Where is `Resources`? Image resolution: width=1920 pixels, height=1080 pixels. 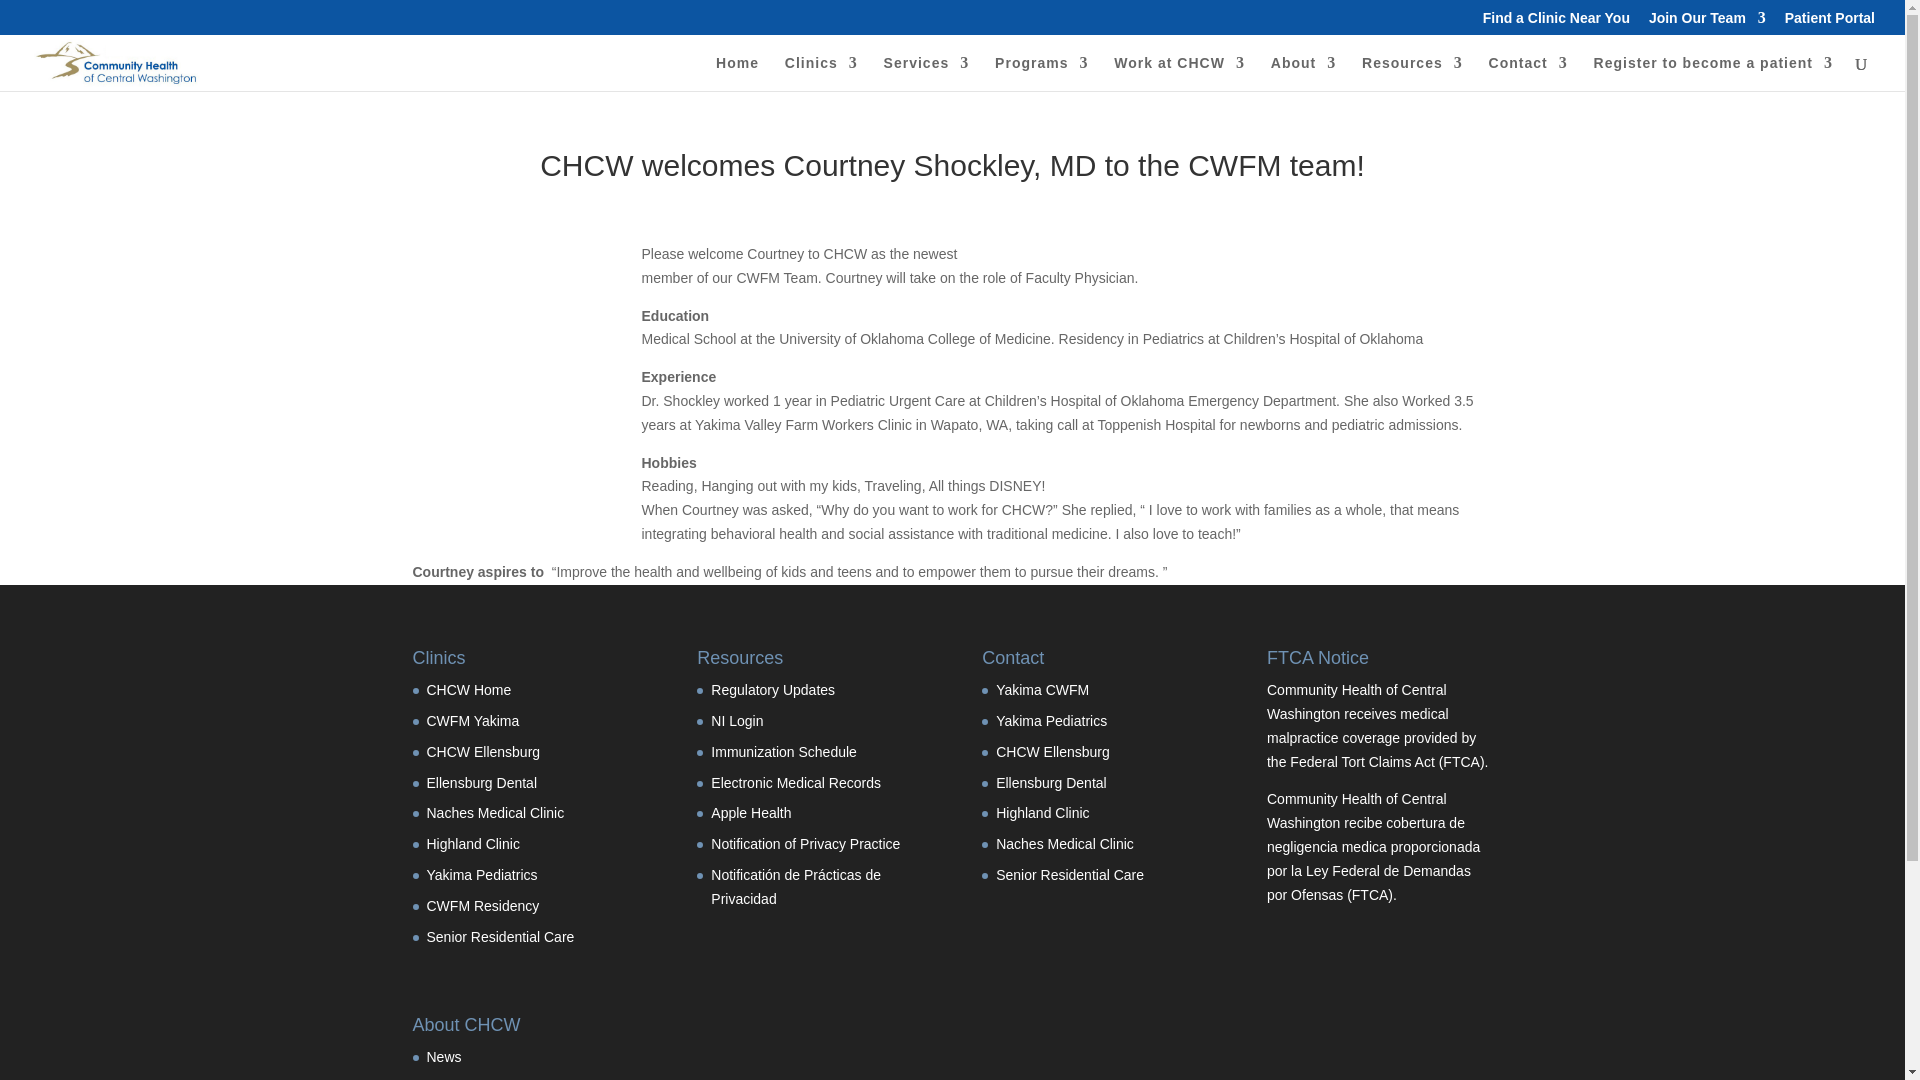 Resources is located at coordinates (1412, 73).